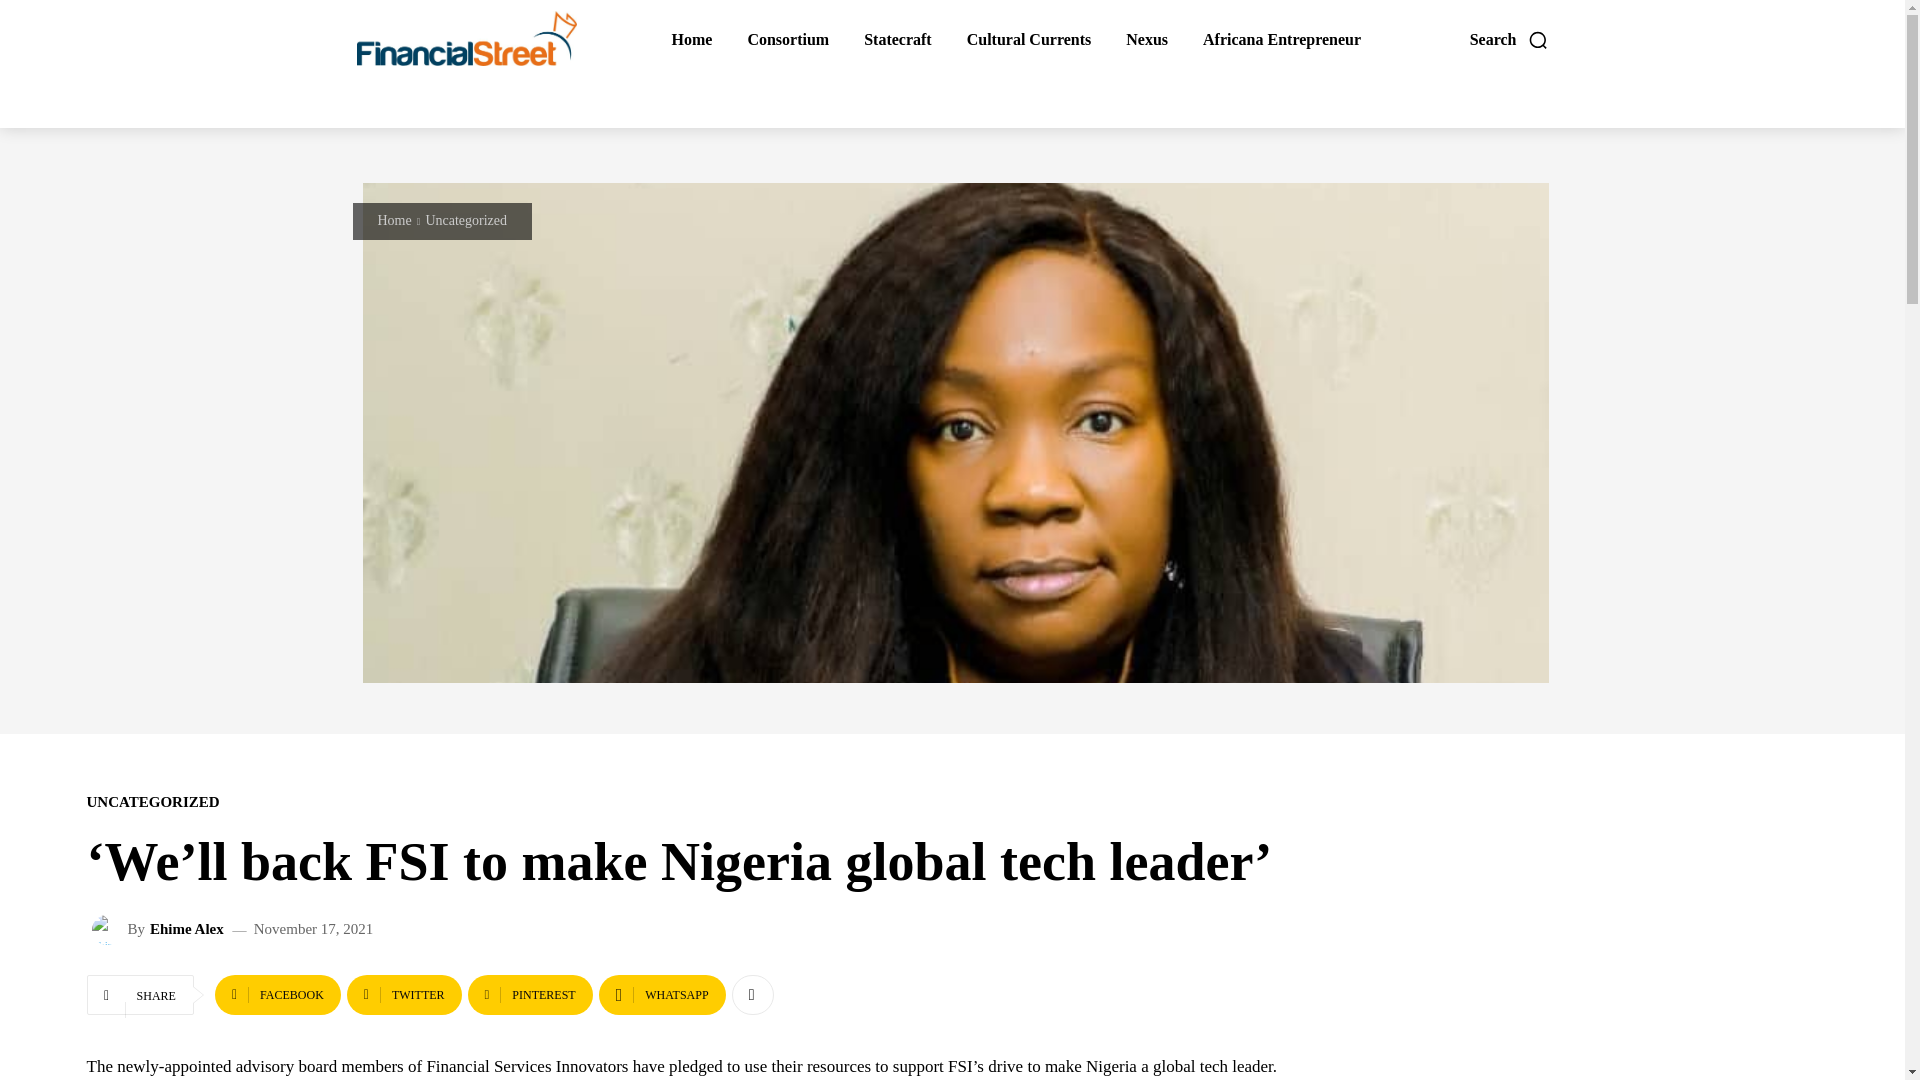  I want to click on TWITTER, so click(404, 995).